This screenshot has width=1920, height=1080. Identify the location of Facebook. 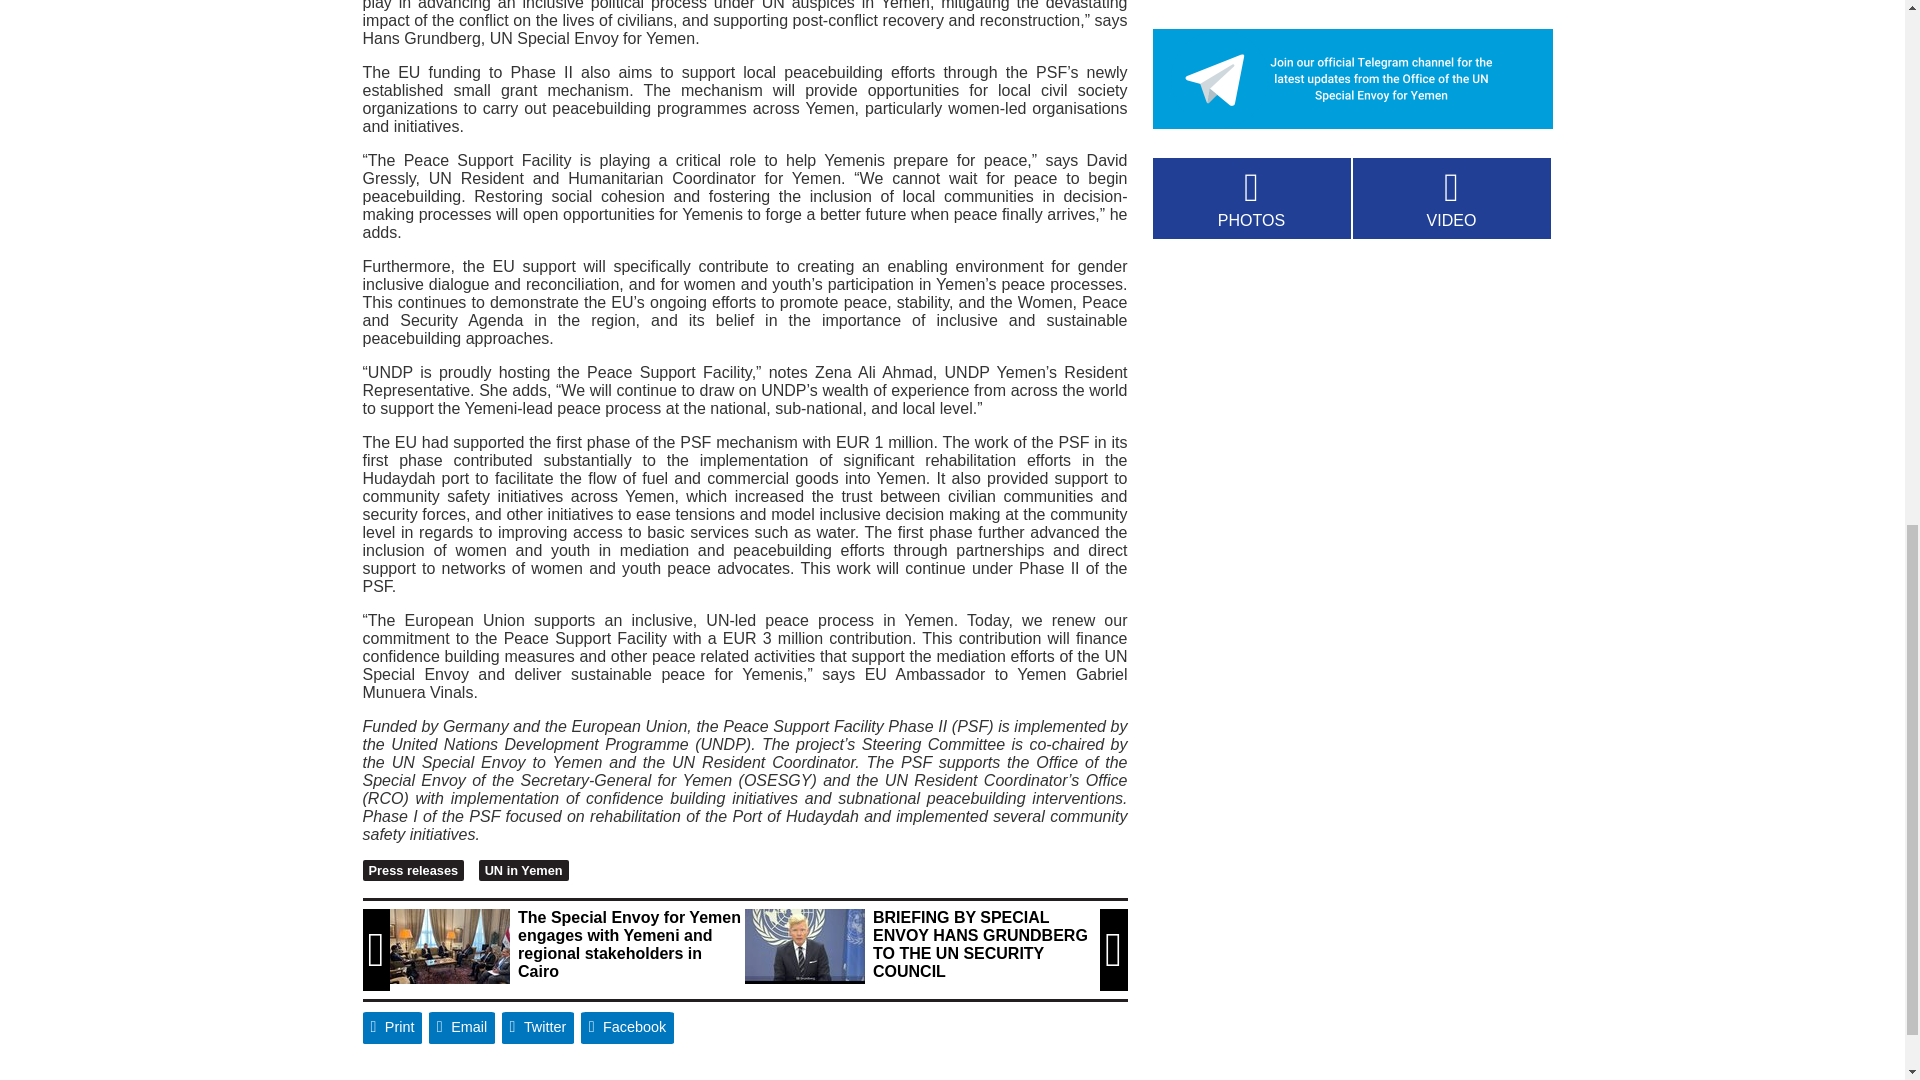
(628, 1028).